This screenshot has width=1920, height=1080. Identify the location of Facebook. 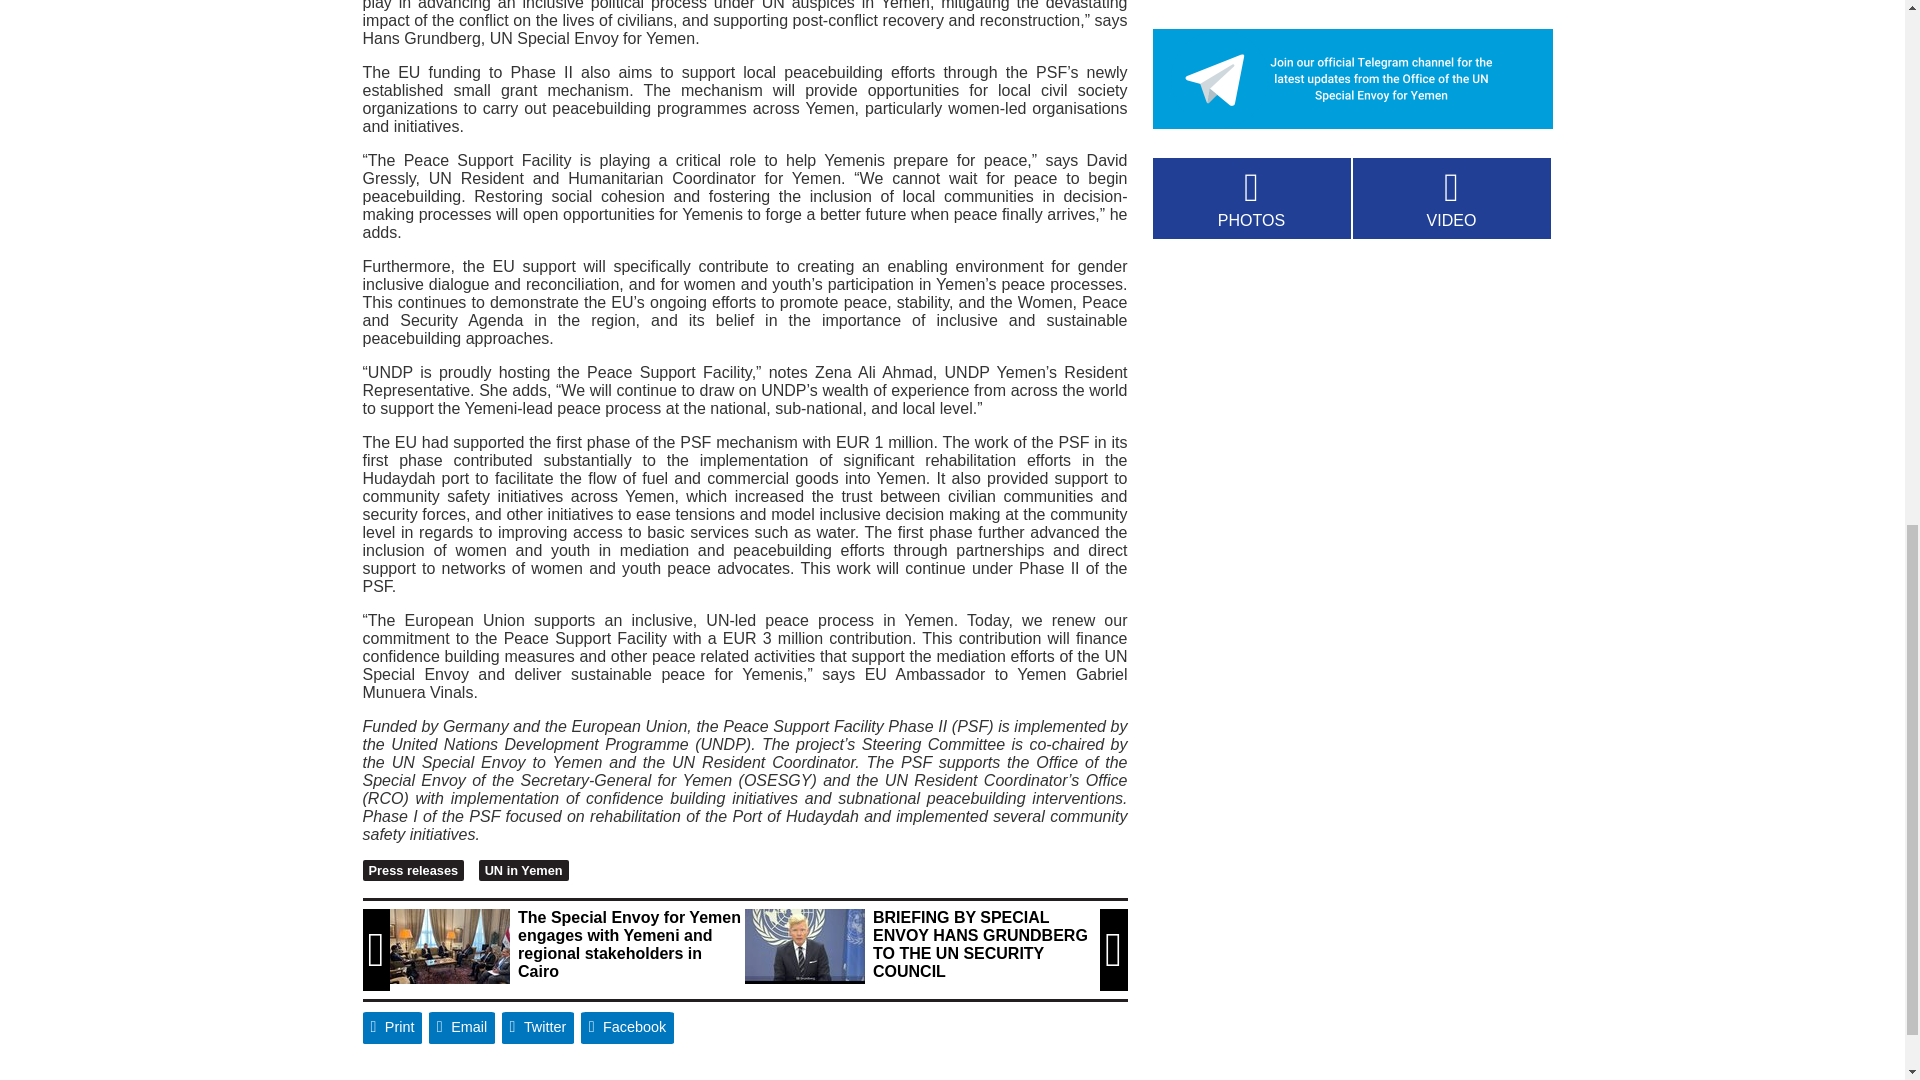
(628, 1028).